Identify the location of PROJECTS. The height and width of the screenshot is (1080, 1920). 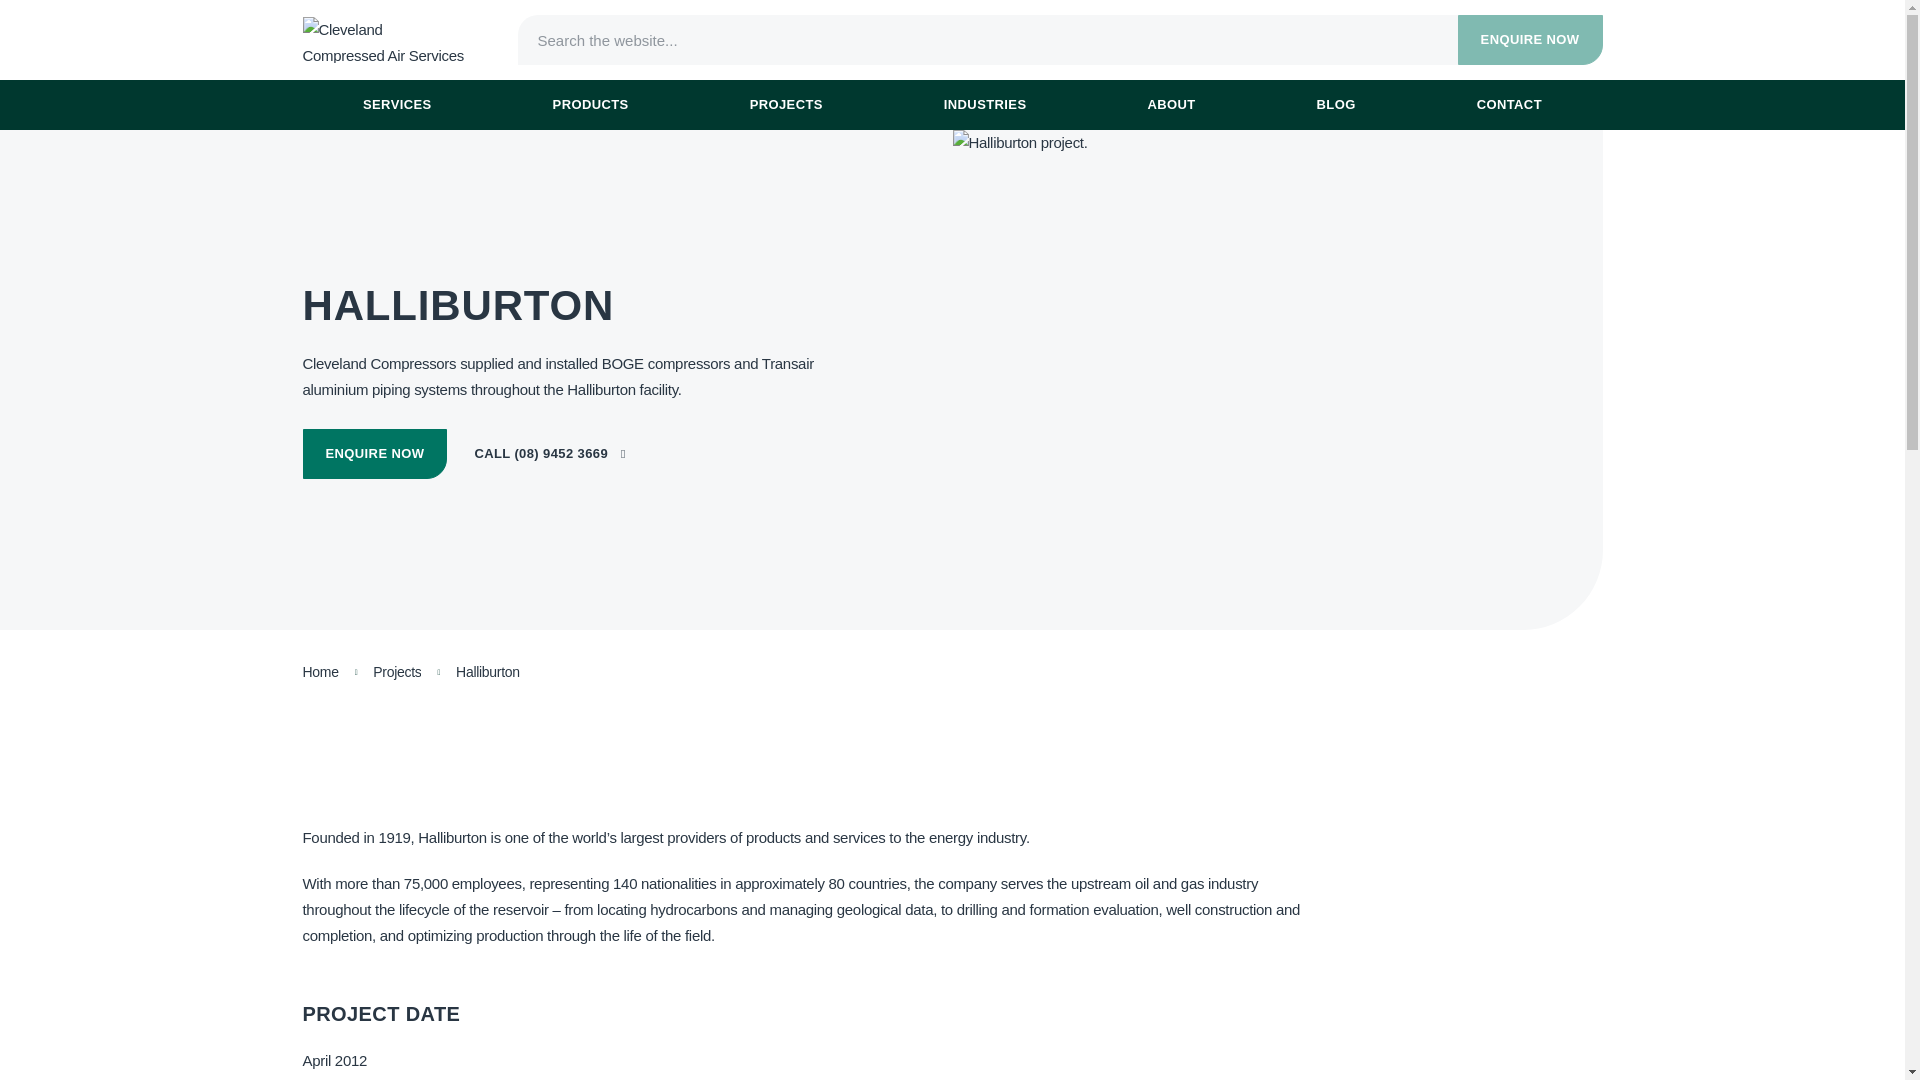
(786, 104).